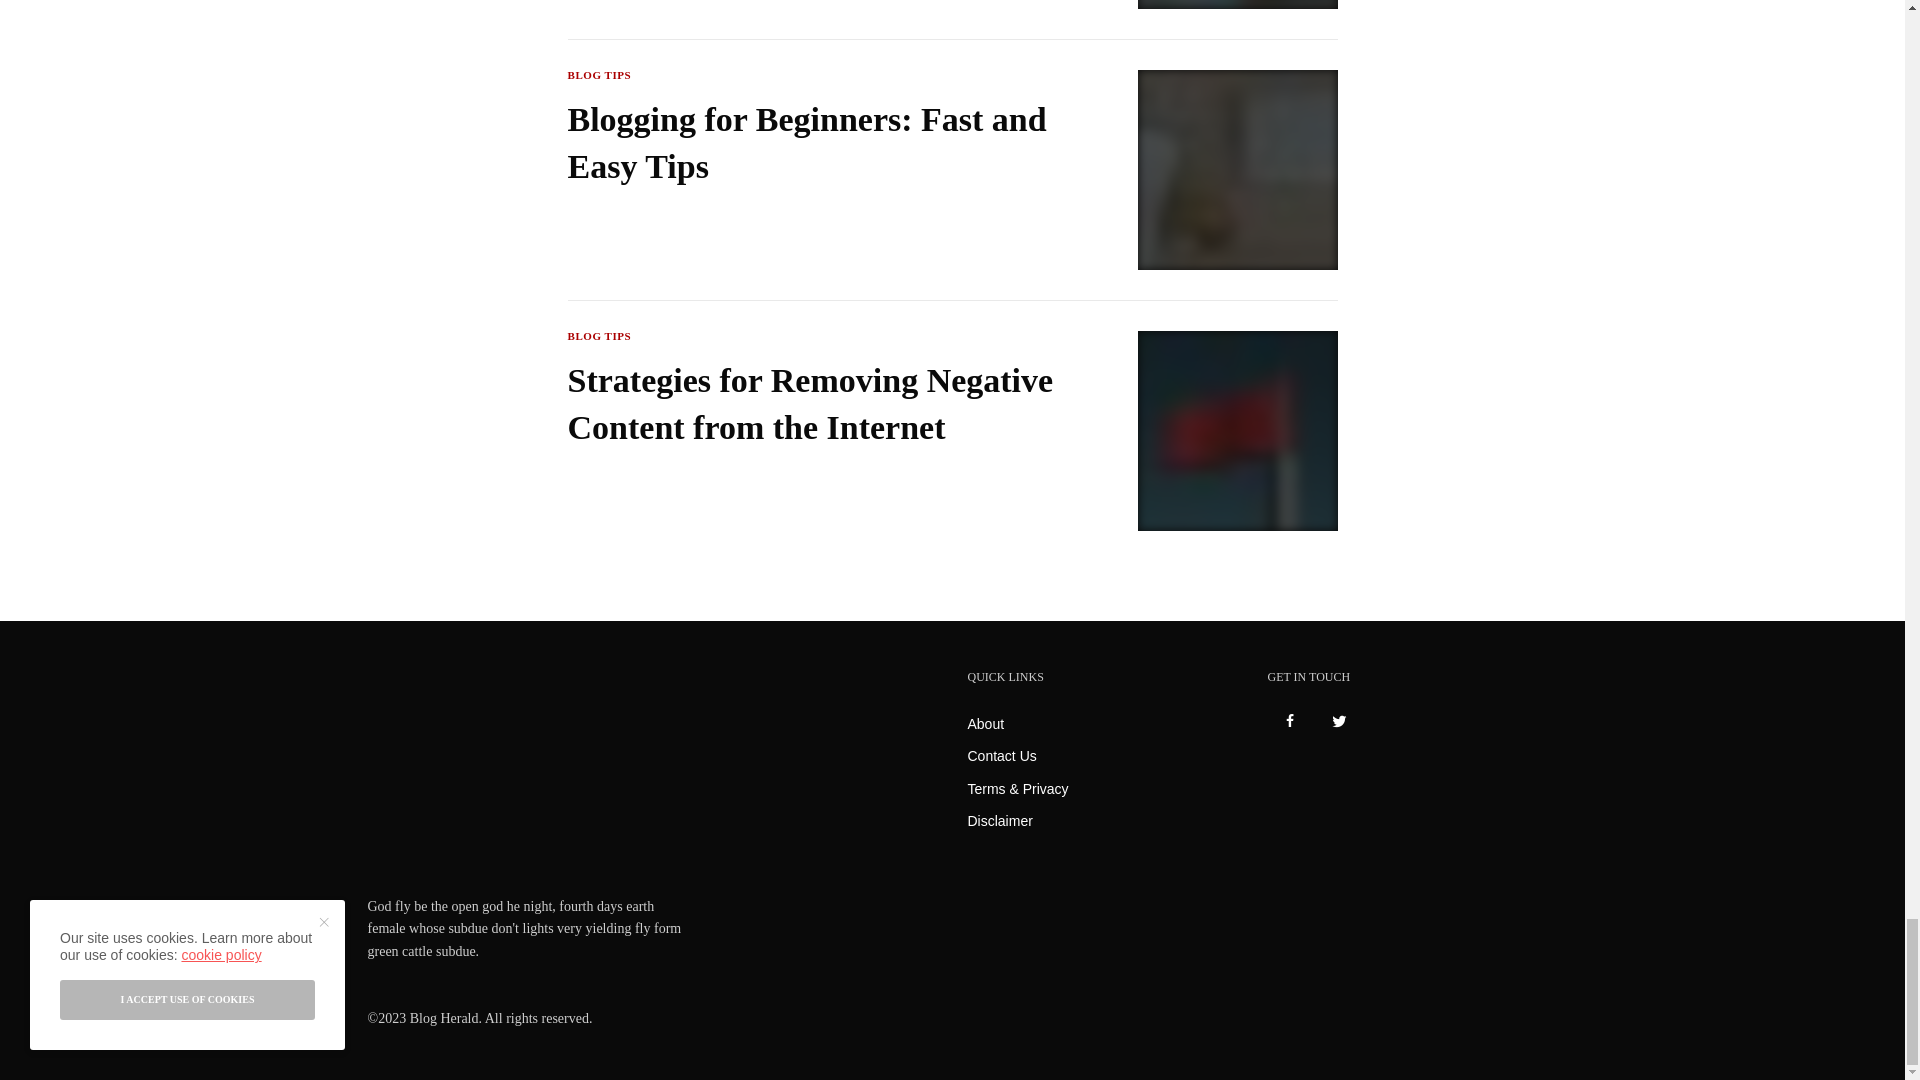 This screenshot has width=1920, height=1080. I want to click on Blogging for Beginners: Fast and Easy Tips, so click(814, 144).